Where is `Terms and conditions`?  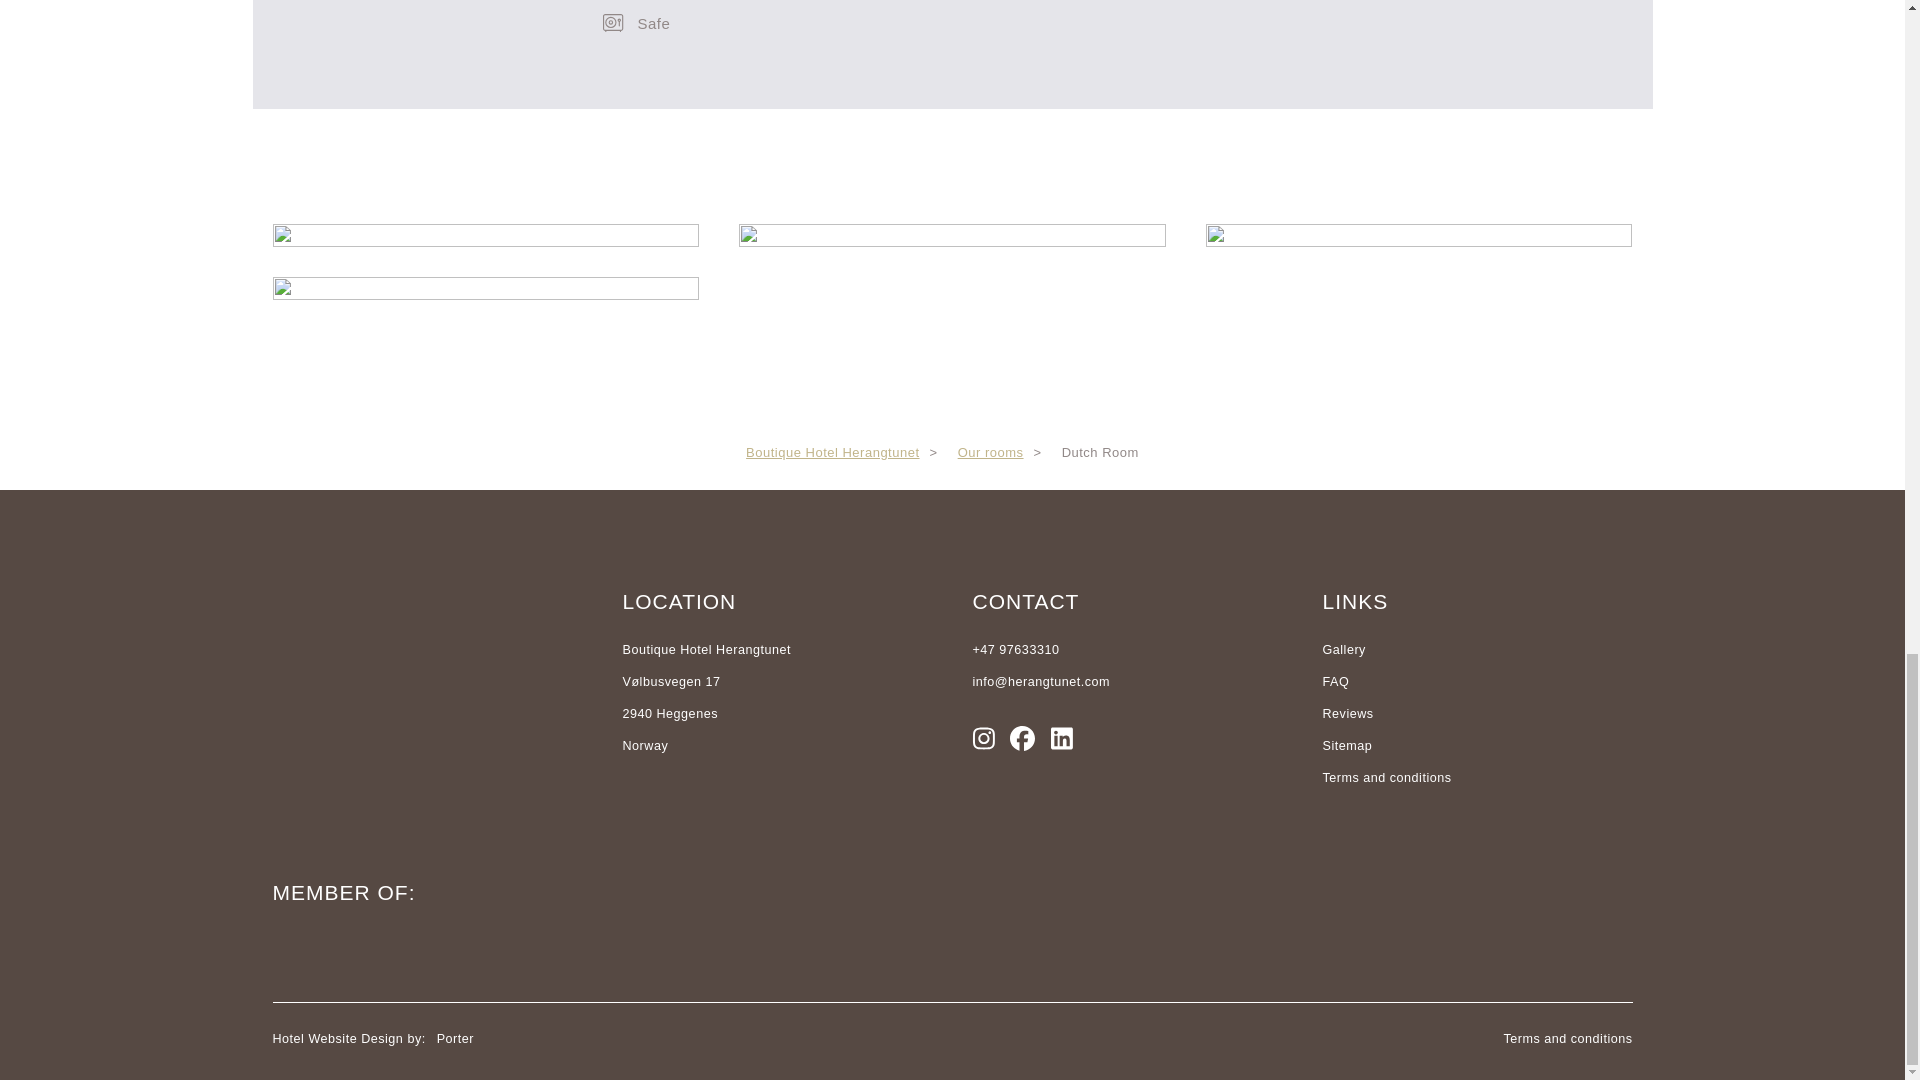
Terms and conditions is located at coordinates (1477, 778).